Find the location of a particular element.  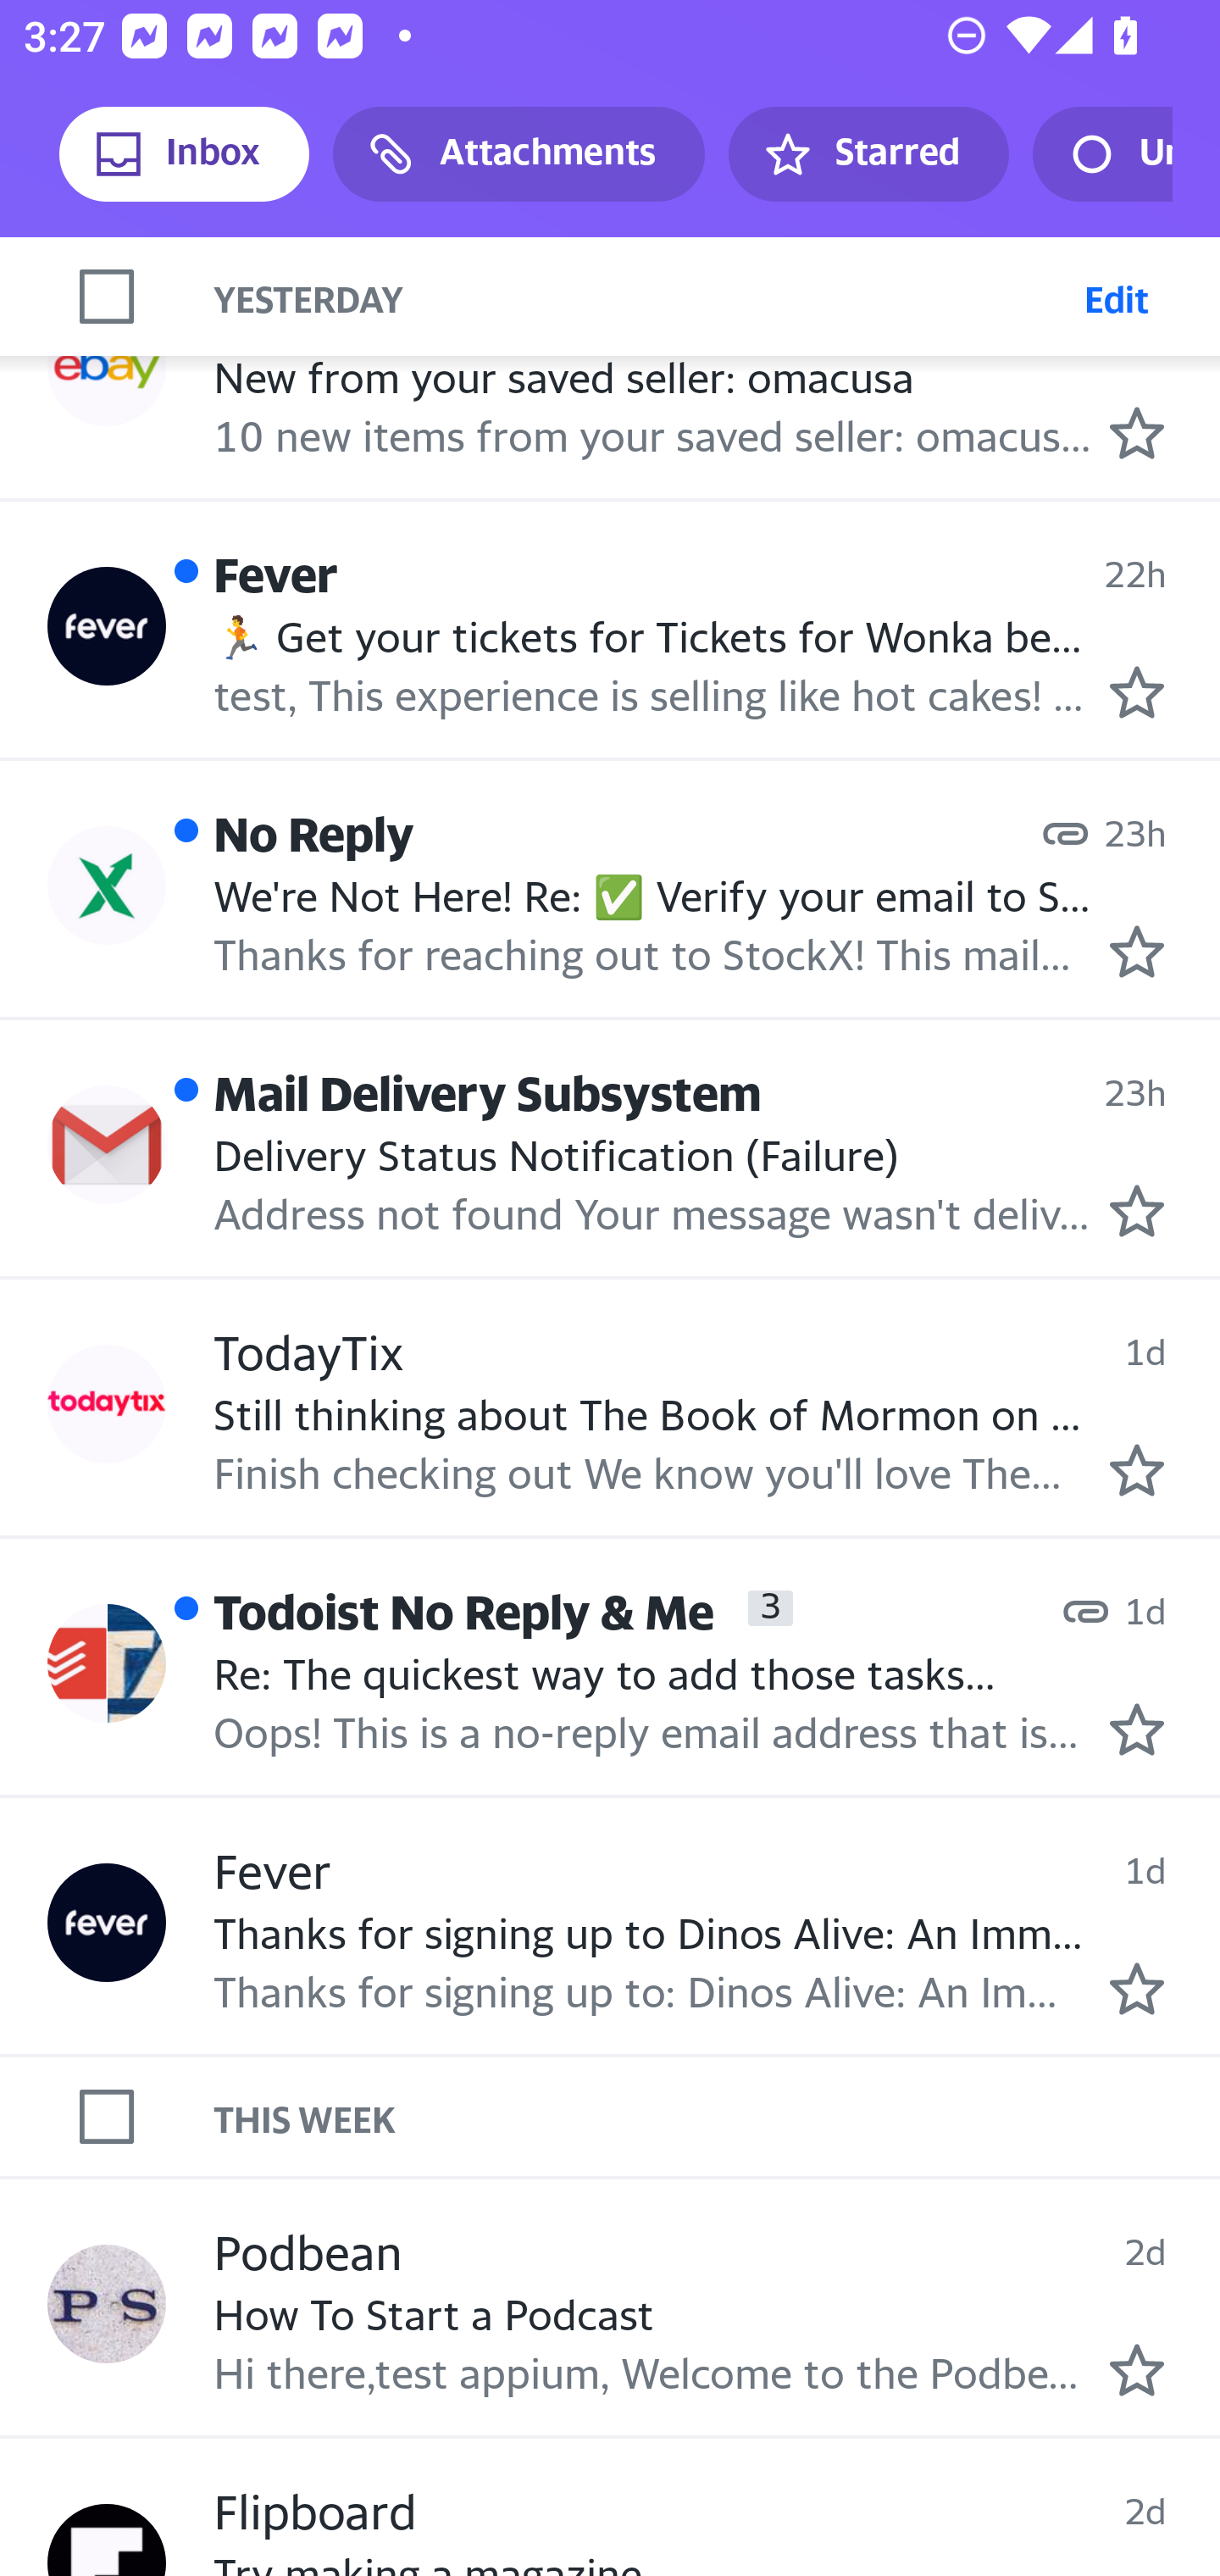

Profile
Fever is located at coordinates (107, 625).